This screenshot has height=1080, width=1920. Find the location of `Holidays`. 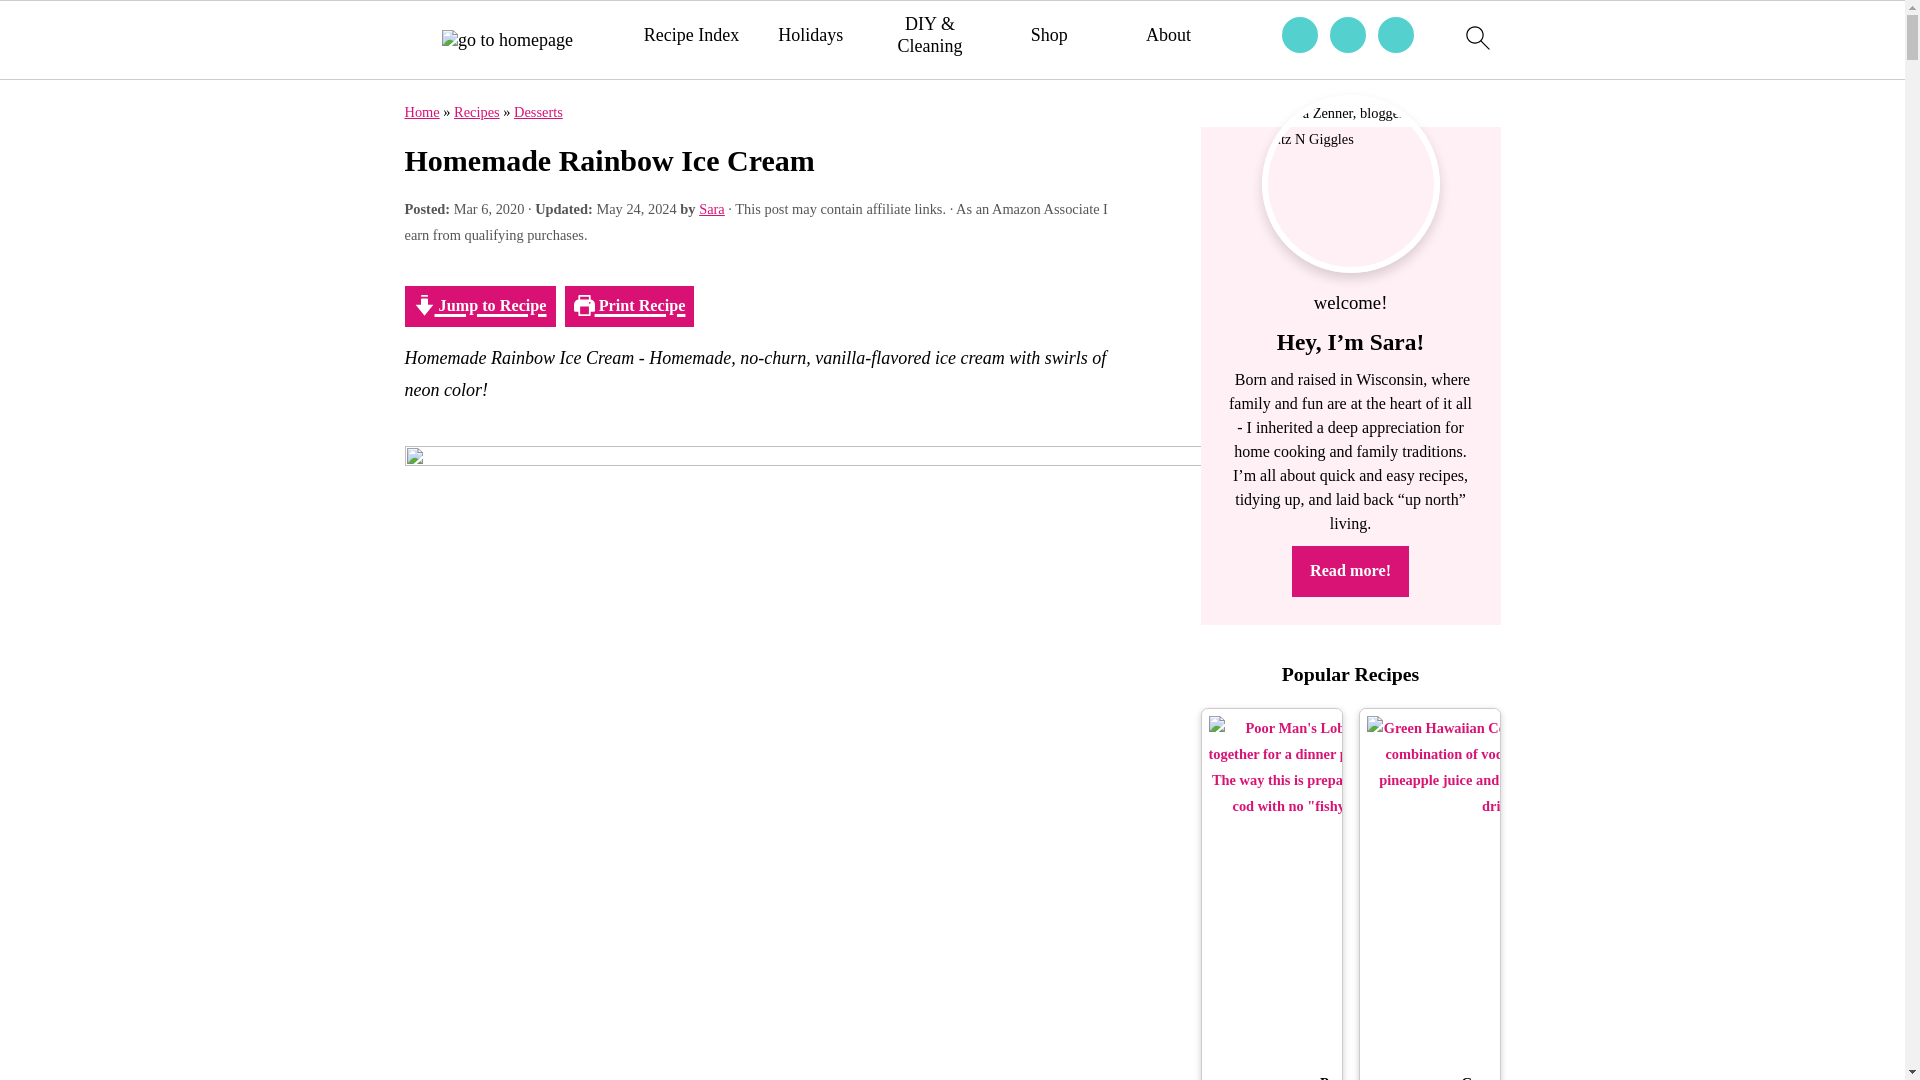

Holidays is located at coordinates (810, 36).